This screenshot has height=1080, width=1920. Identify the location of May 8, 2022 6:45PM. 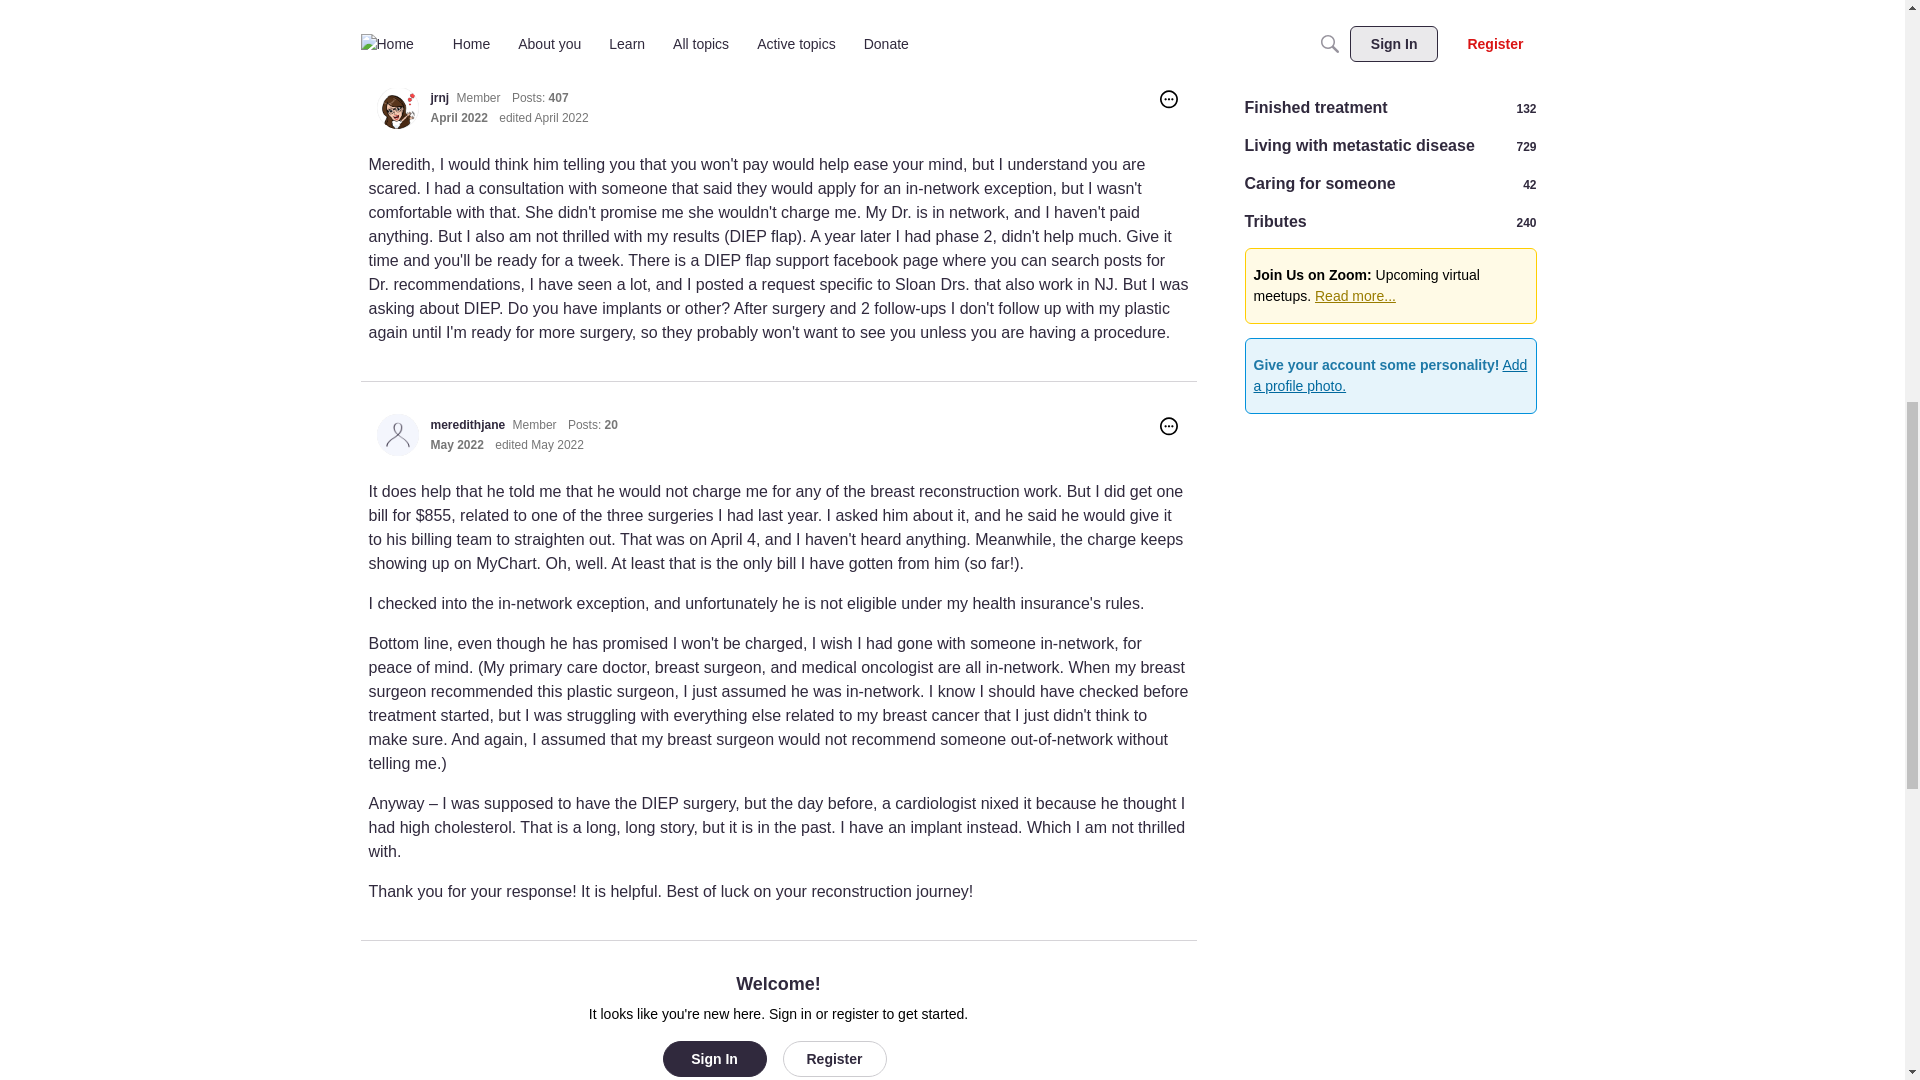
(456, 445).